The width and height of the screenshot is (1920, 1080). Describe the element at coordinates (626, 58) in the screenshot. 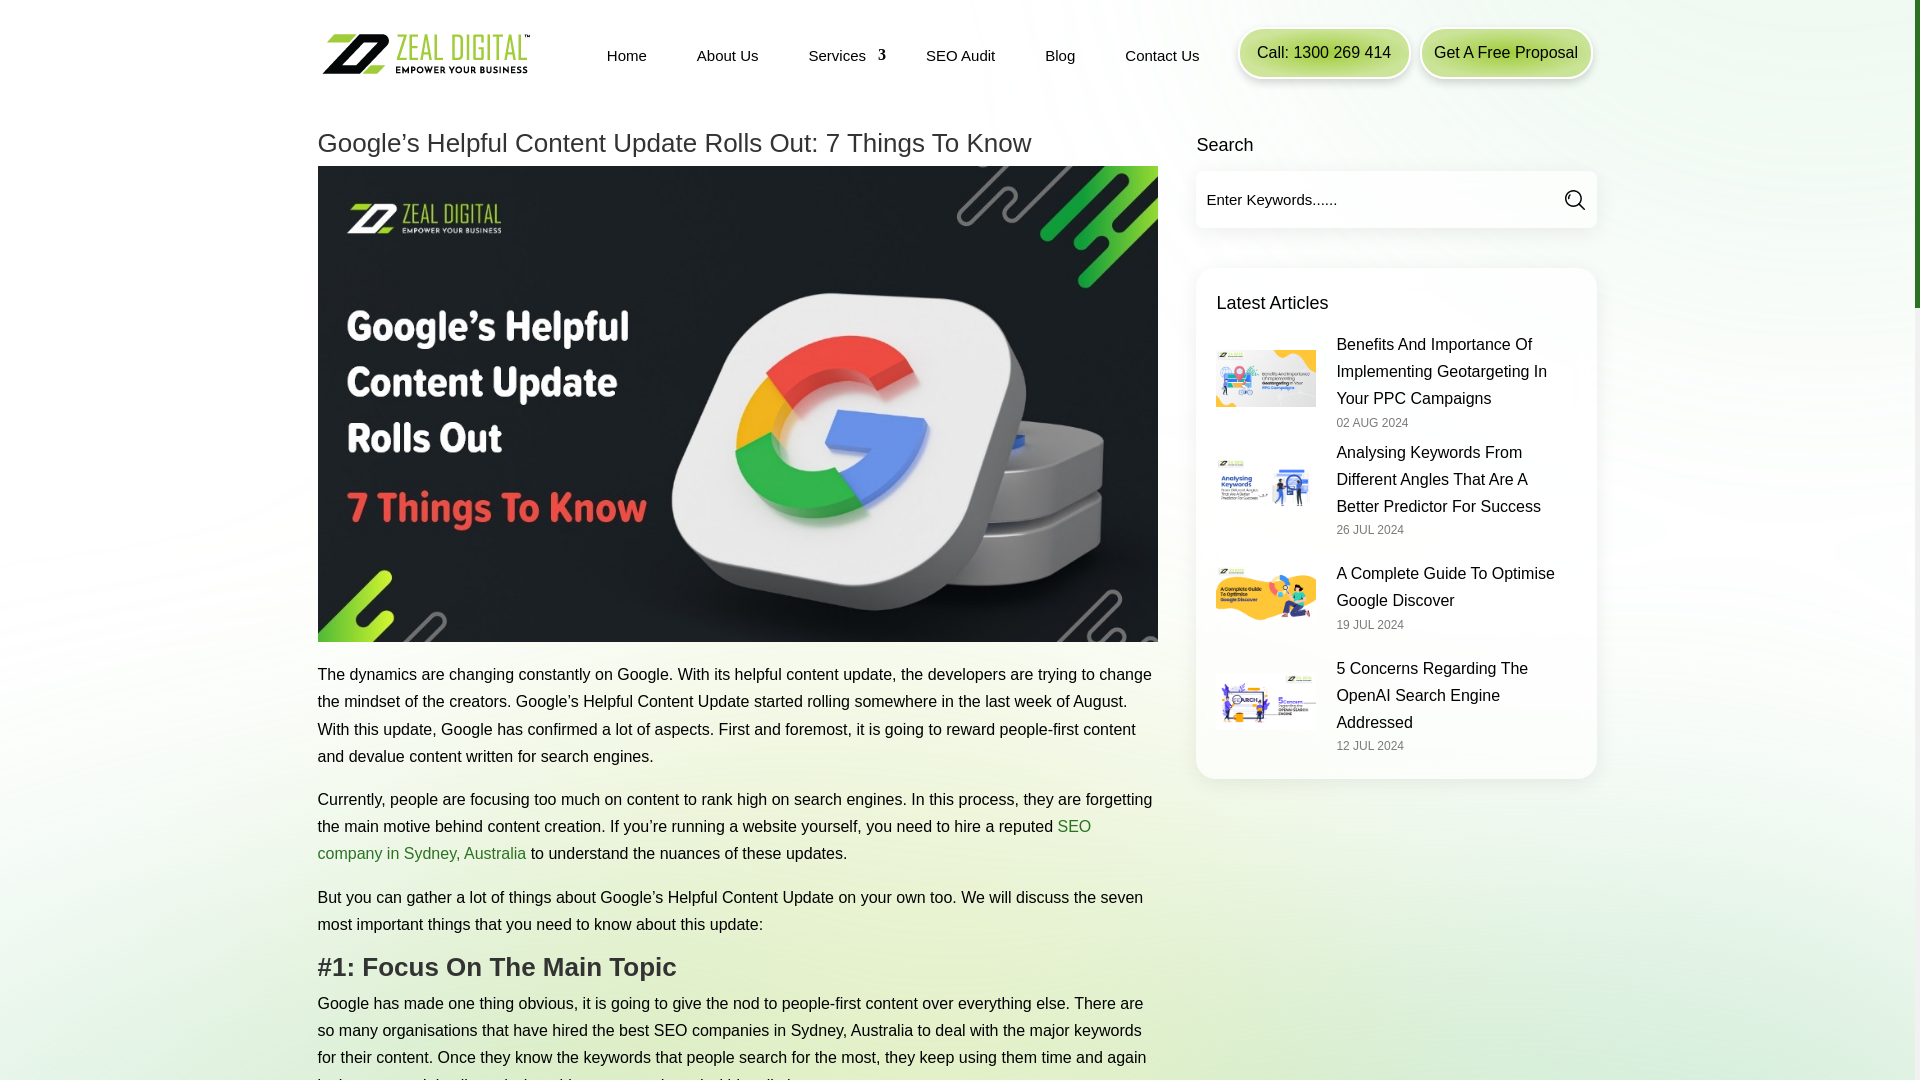

I see `Home` at that location.